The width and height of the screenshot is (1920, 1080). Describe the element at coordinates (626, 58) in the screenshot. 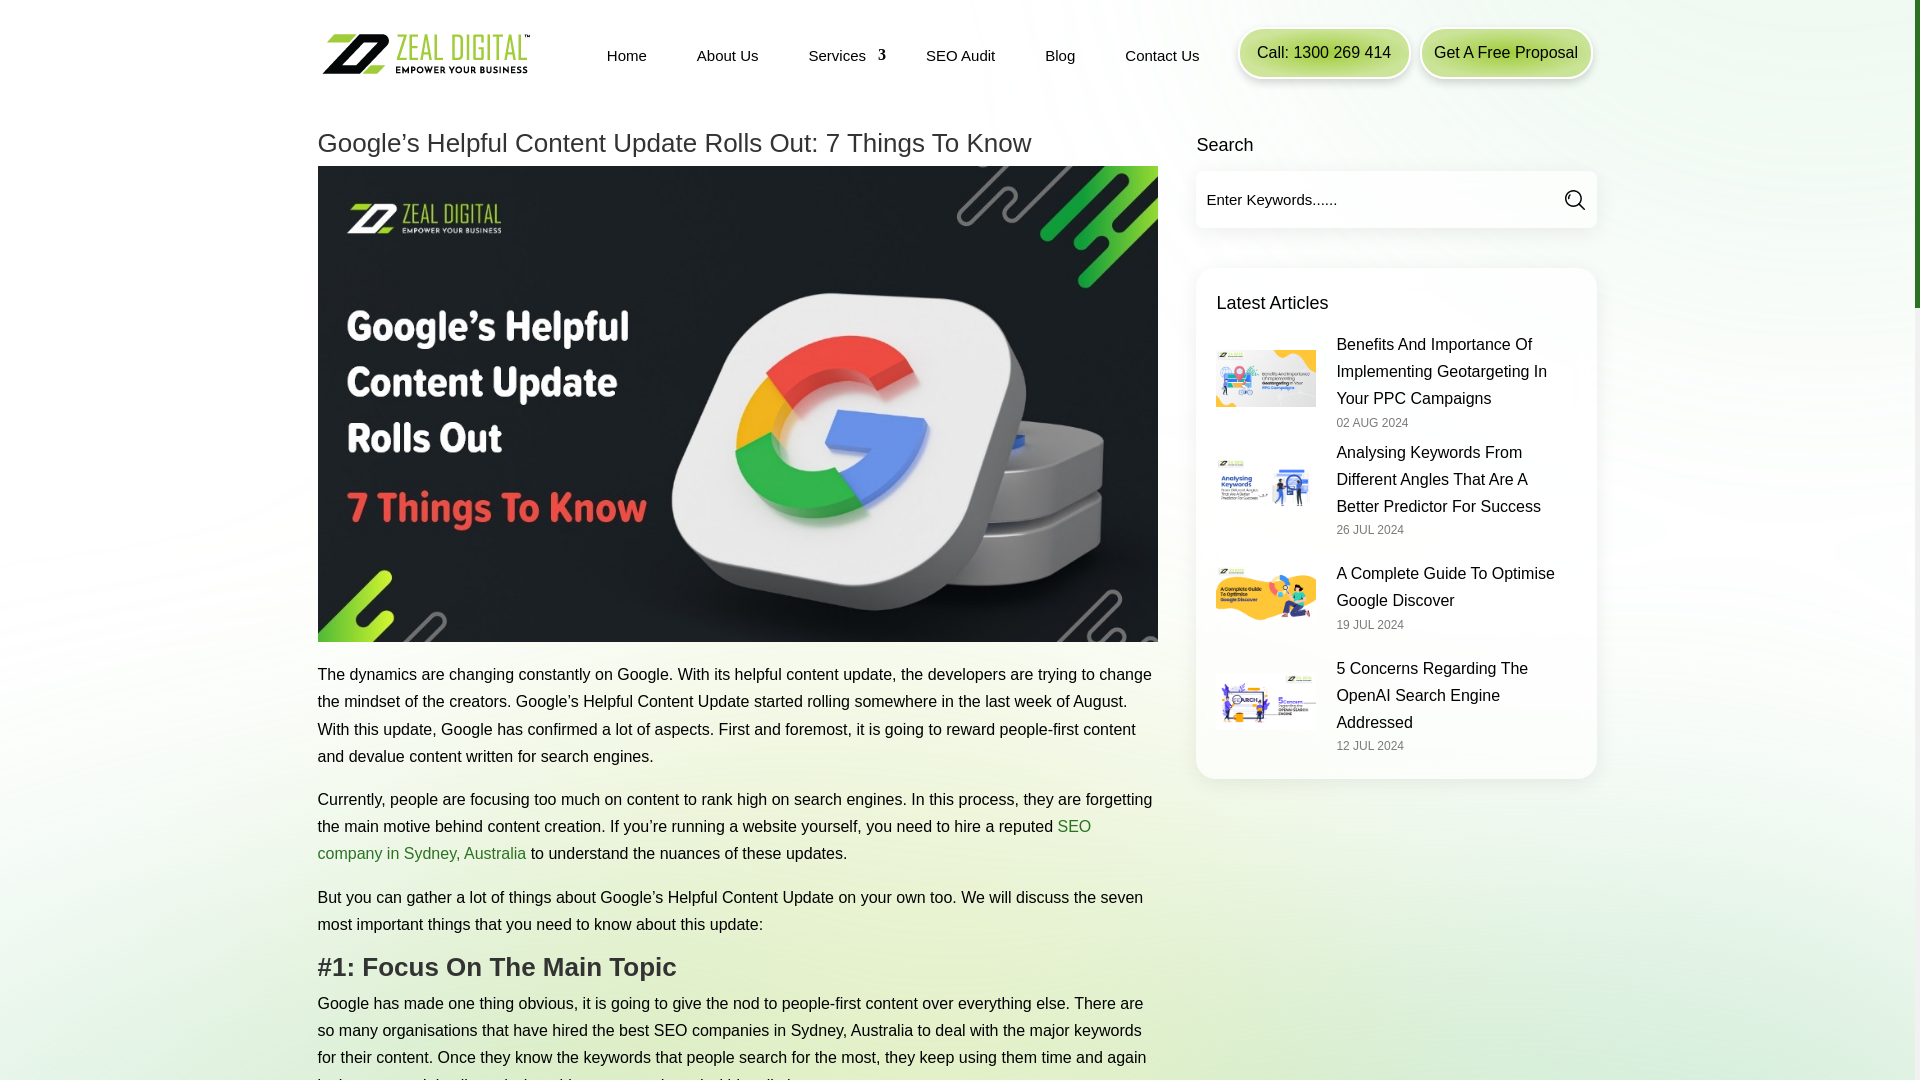

I see `Home` at that location.